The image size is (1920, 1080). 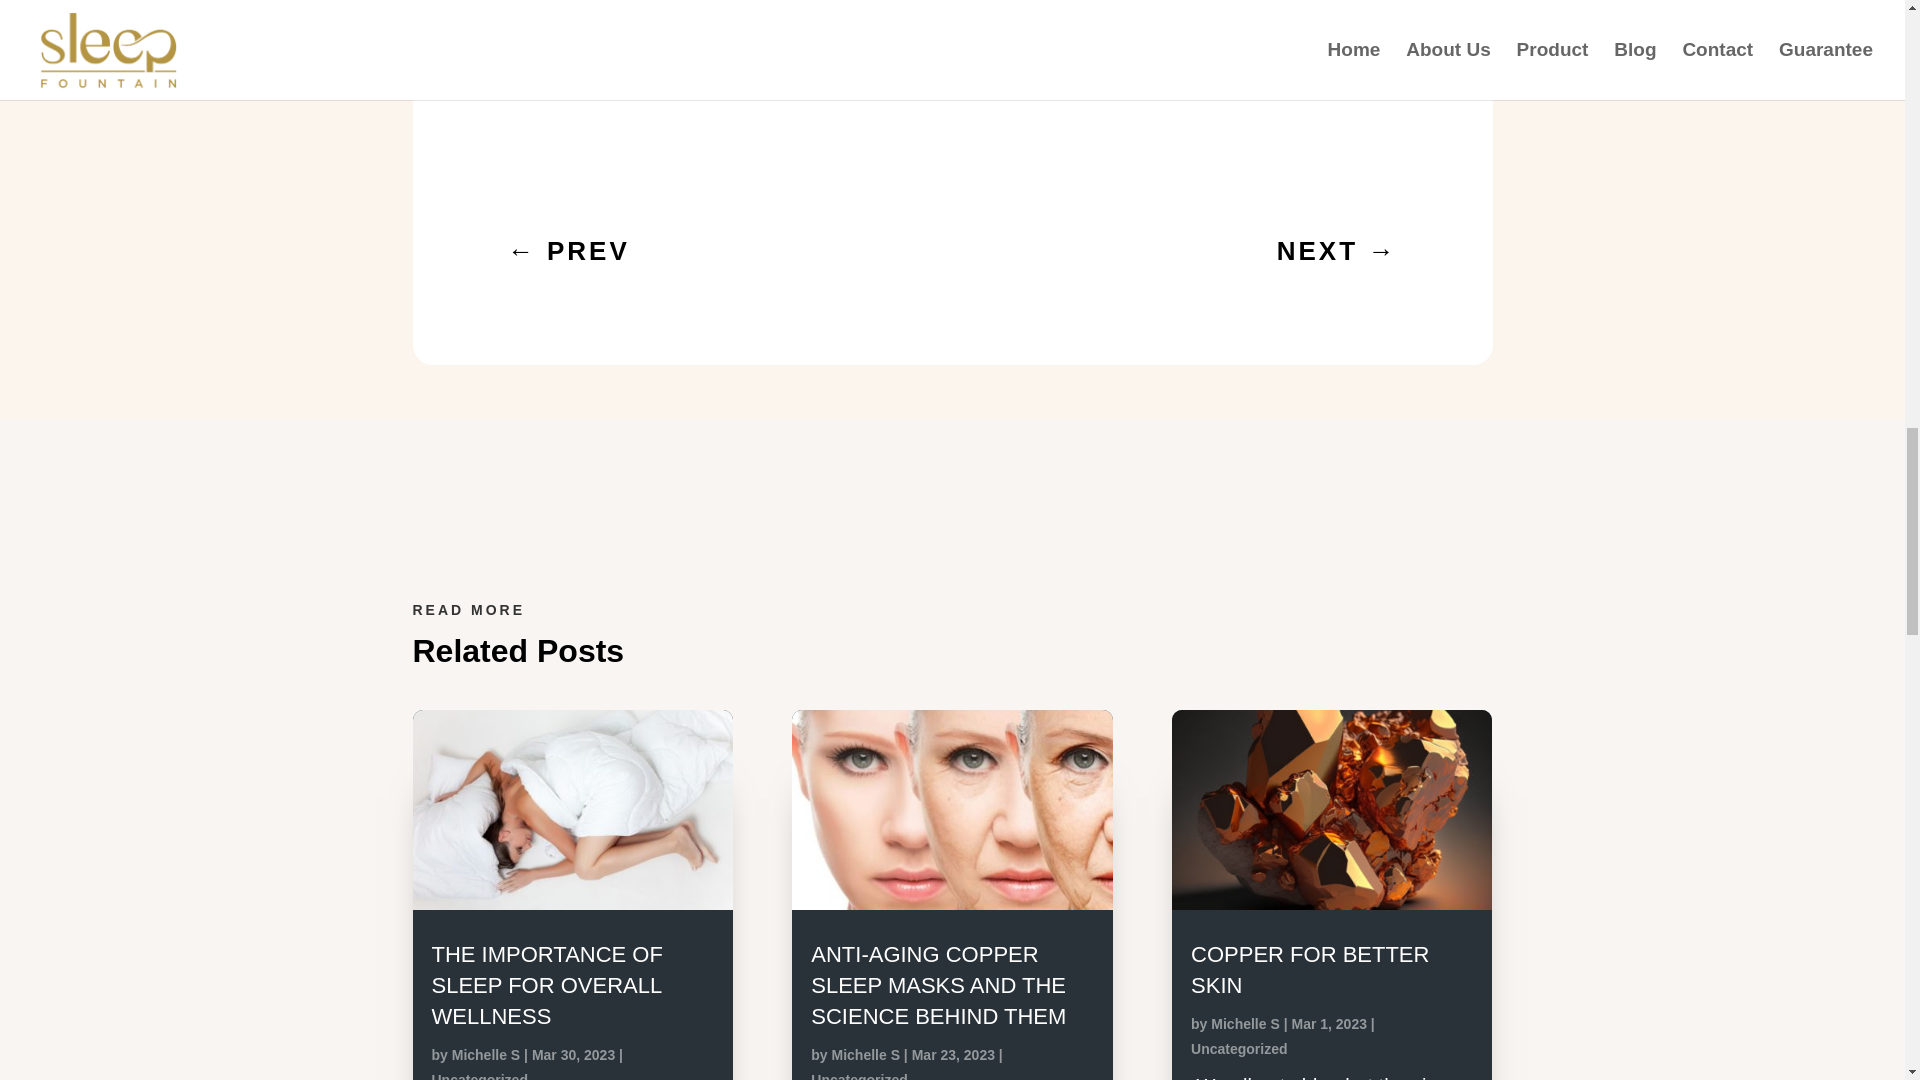 I want to click on Posts by Michelle S, so click(x=486, y=1054).